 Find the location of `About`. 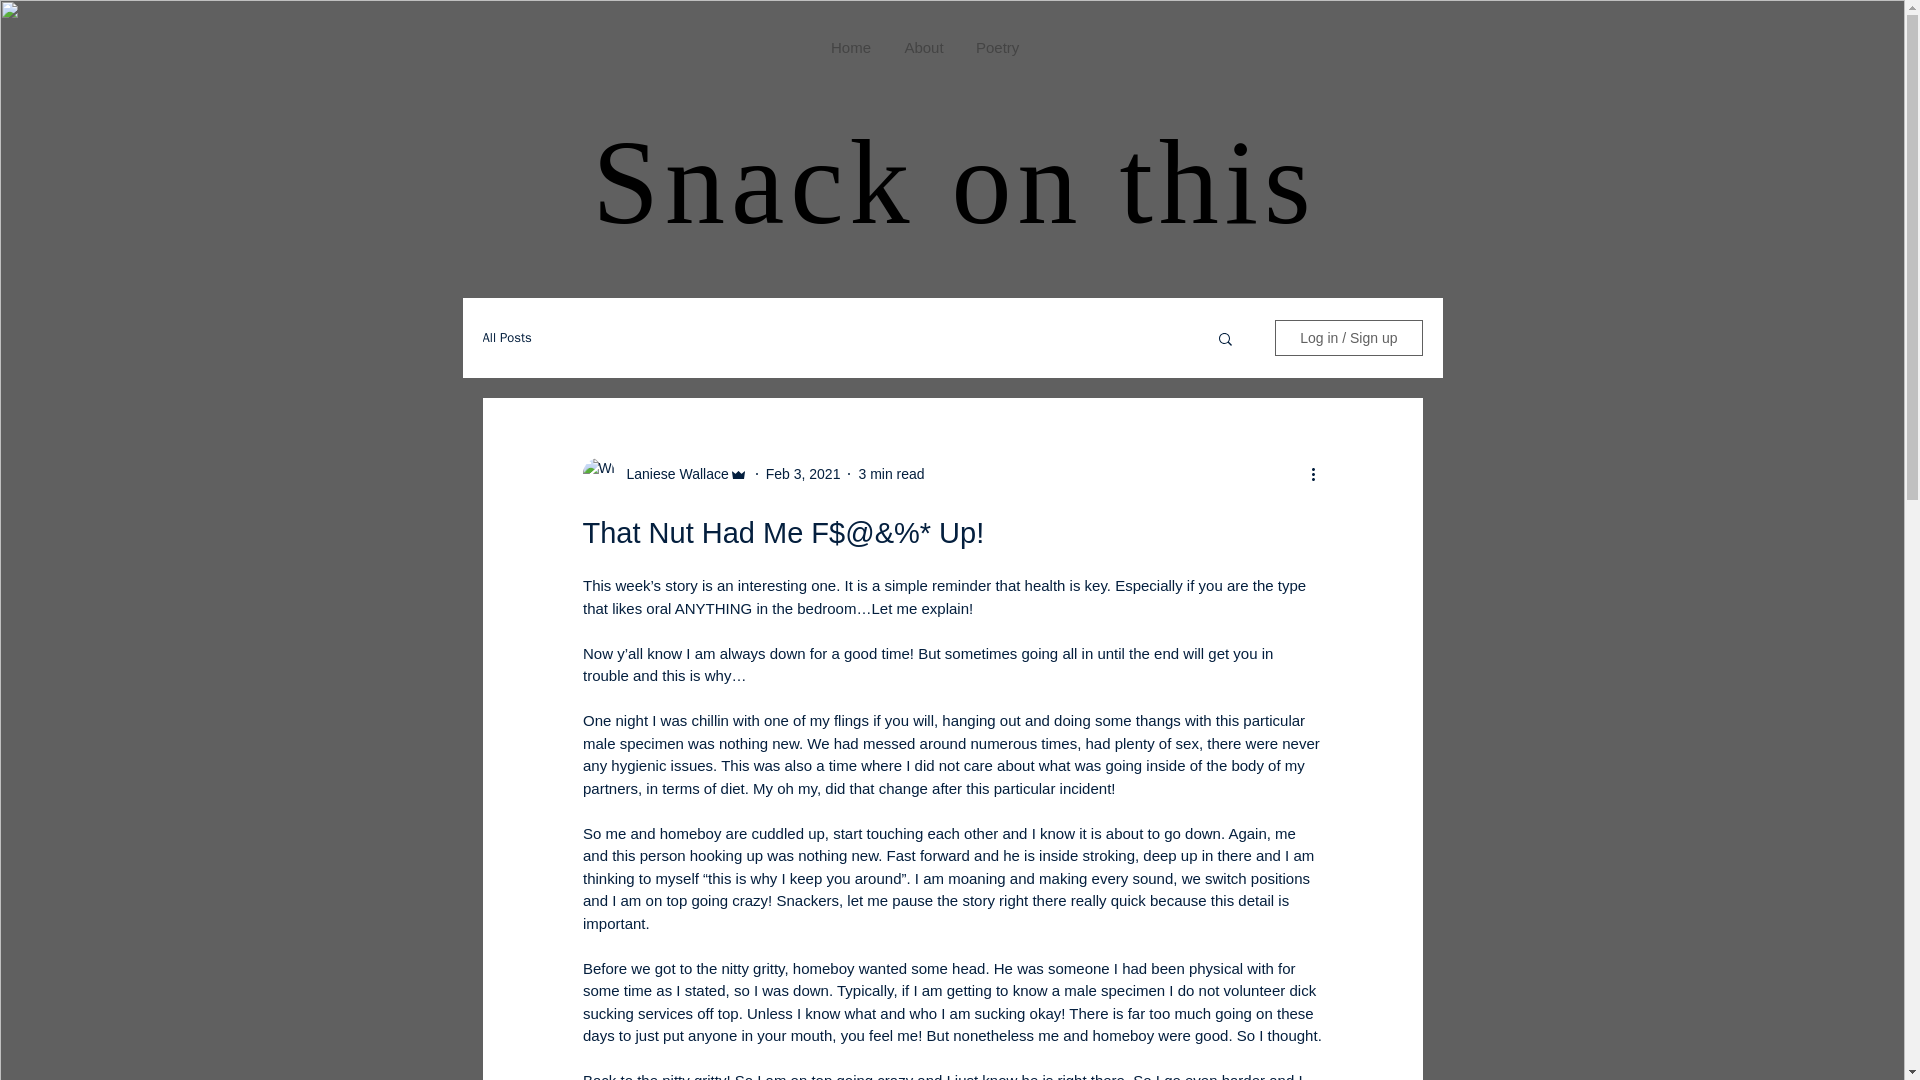

About is located at coordinates (924, 48).